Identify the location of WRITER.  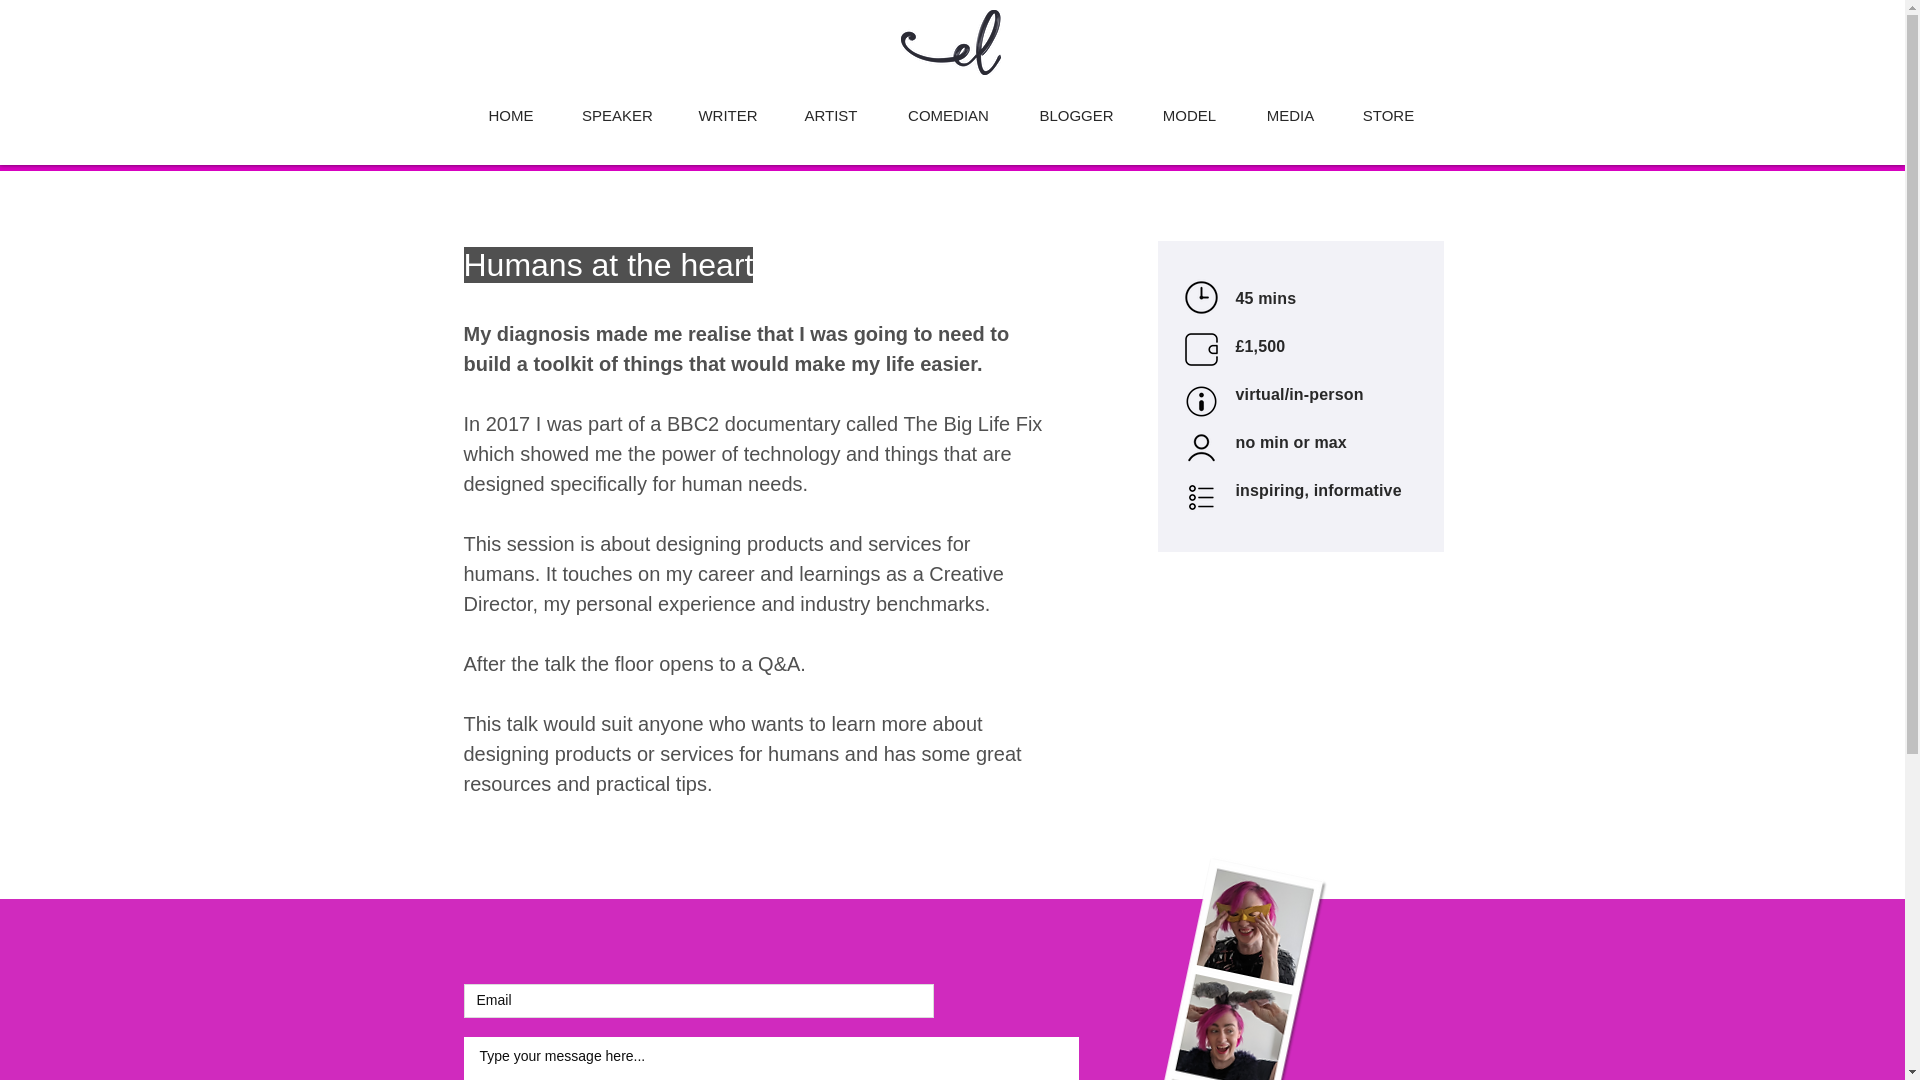
(728, 106).